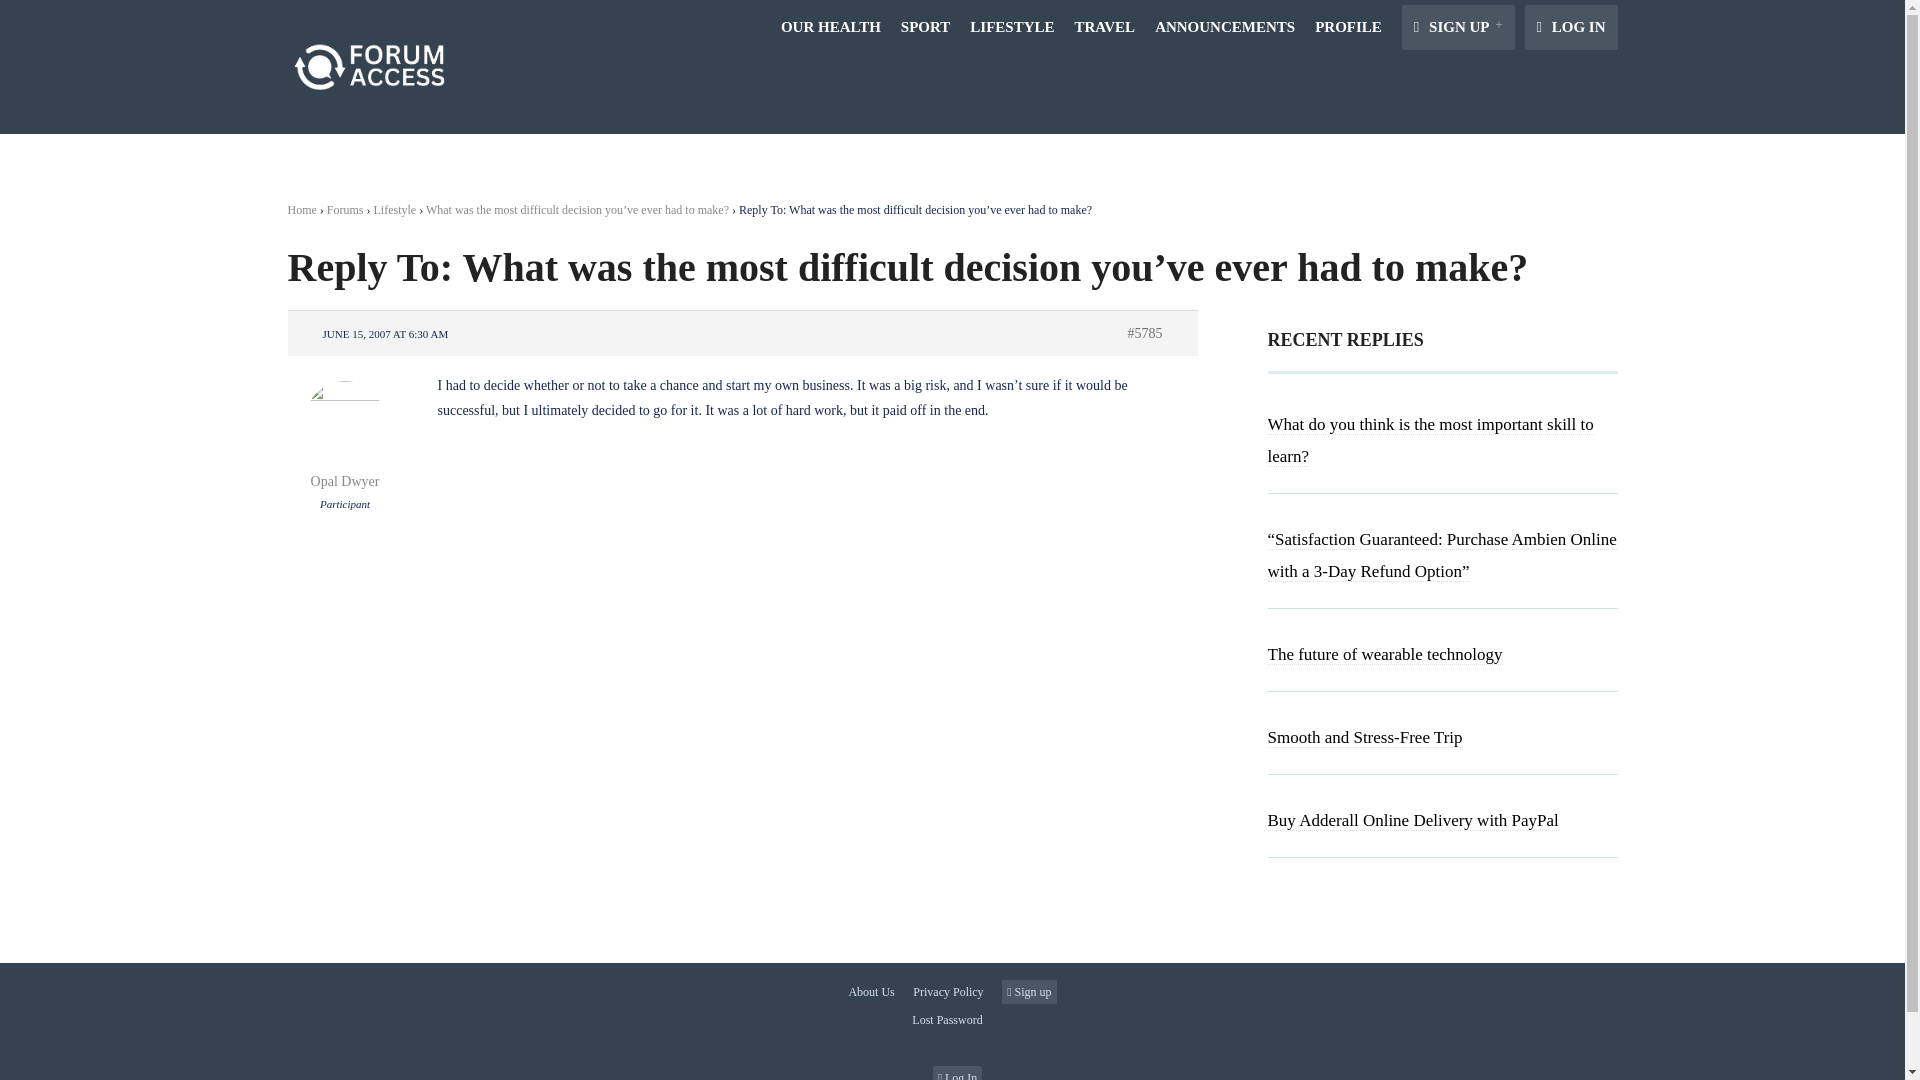 Image resolution: width=1920 pixels, height=1080 pixels. I want to click on Buy Adderall Online Delivery with PayPal, so click(1413, 820).